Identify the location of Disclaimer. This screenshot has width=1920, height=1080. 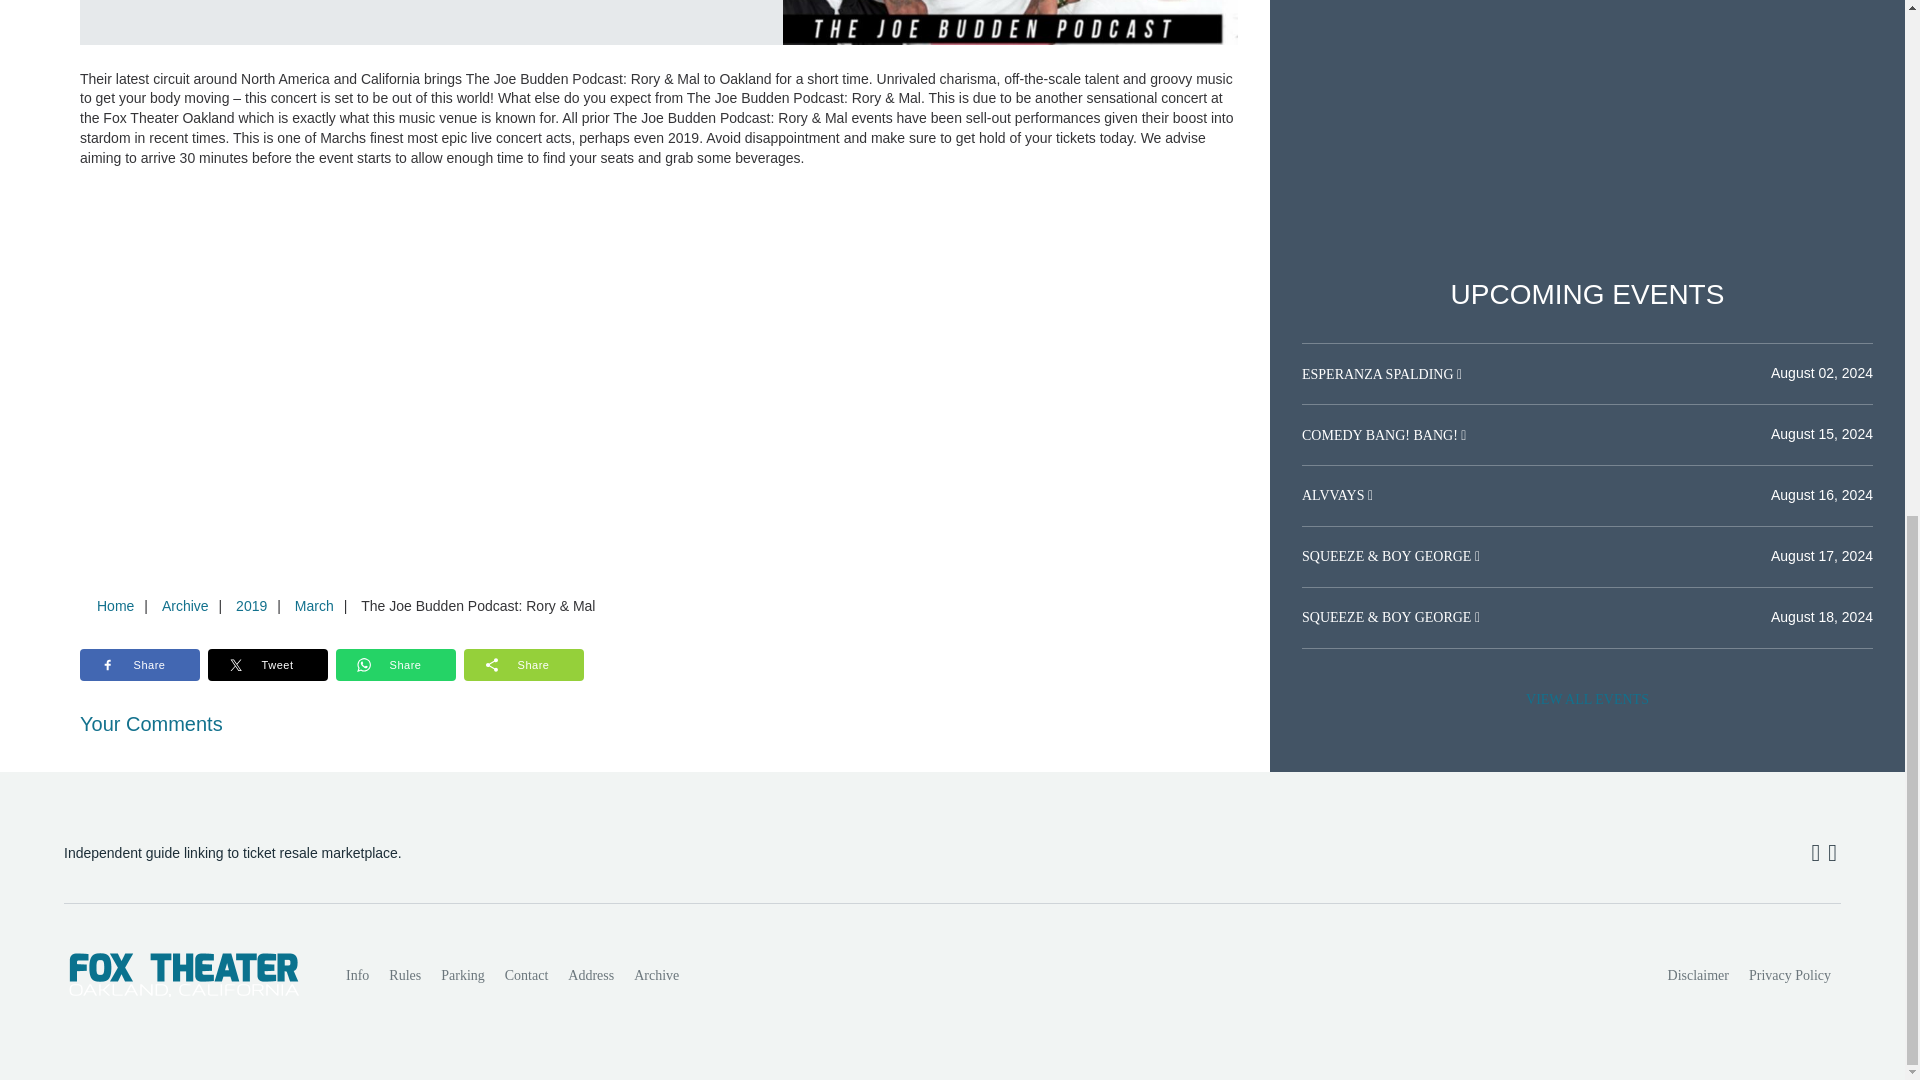
(1698, 975).